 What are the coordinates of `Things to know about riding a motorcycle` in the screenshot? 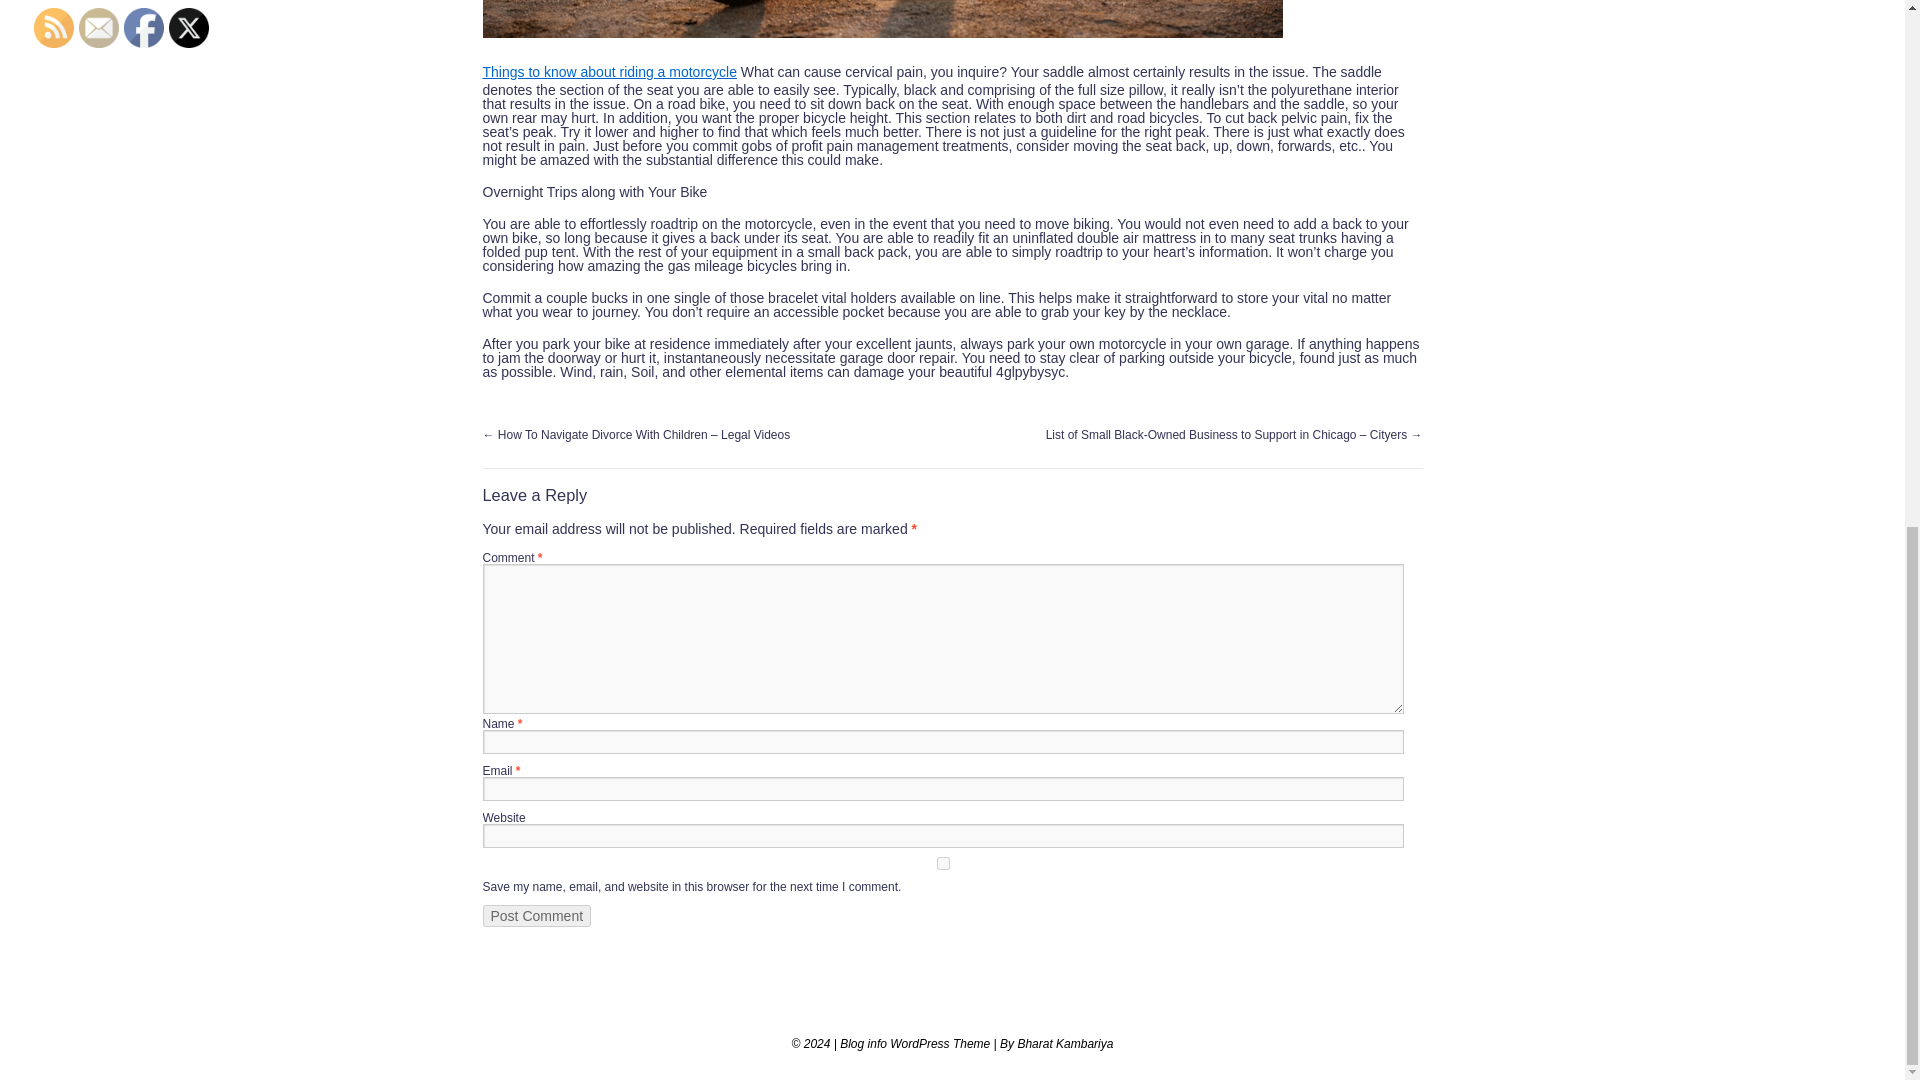 It's located at (608, 71).